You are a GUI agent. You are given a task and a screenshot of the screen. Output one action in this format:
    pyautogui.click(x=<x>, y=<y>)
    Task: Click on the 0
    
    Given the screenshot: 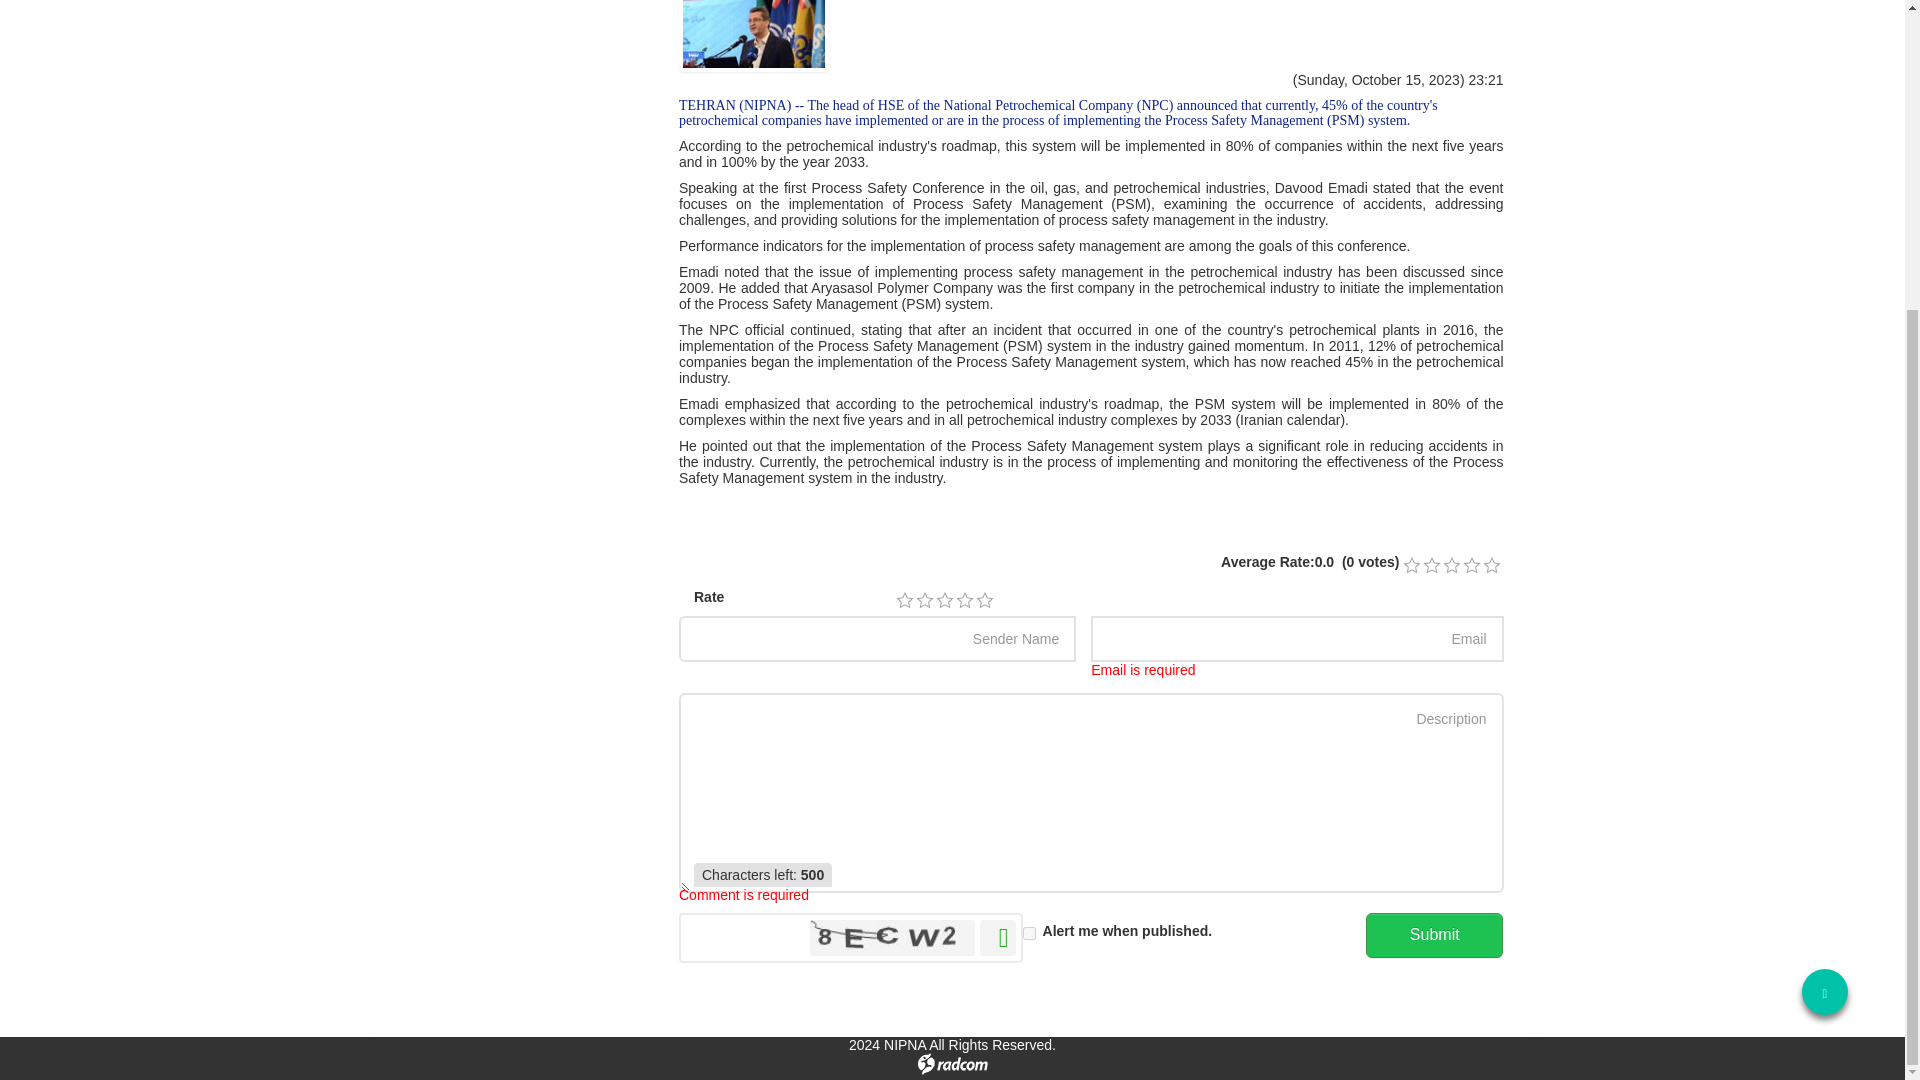 What is the action you would take?
    pyautogui.click(x=1450, y=566)
    